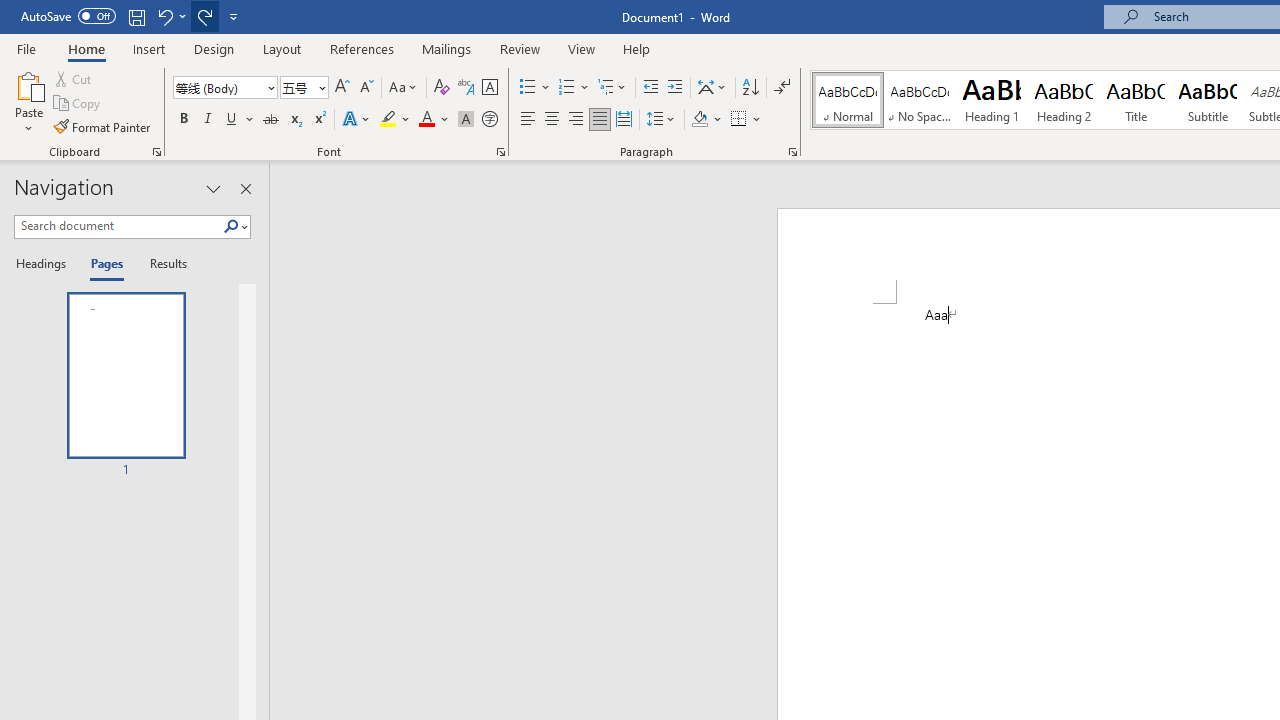  What do you see at coordinates (712, 88) in the screenshot?
I see `Asian Layout` at bounding box center [712, 88].